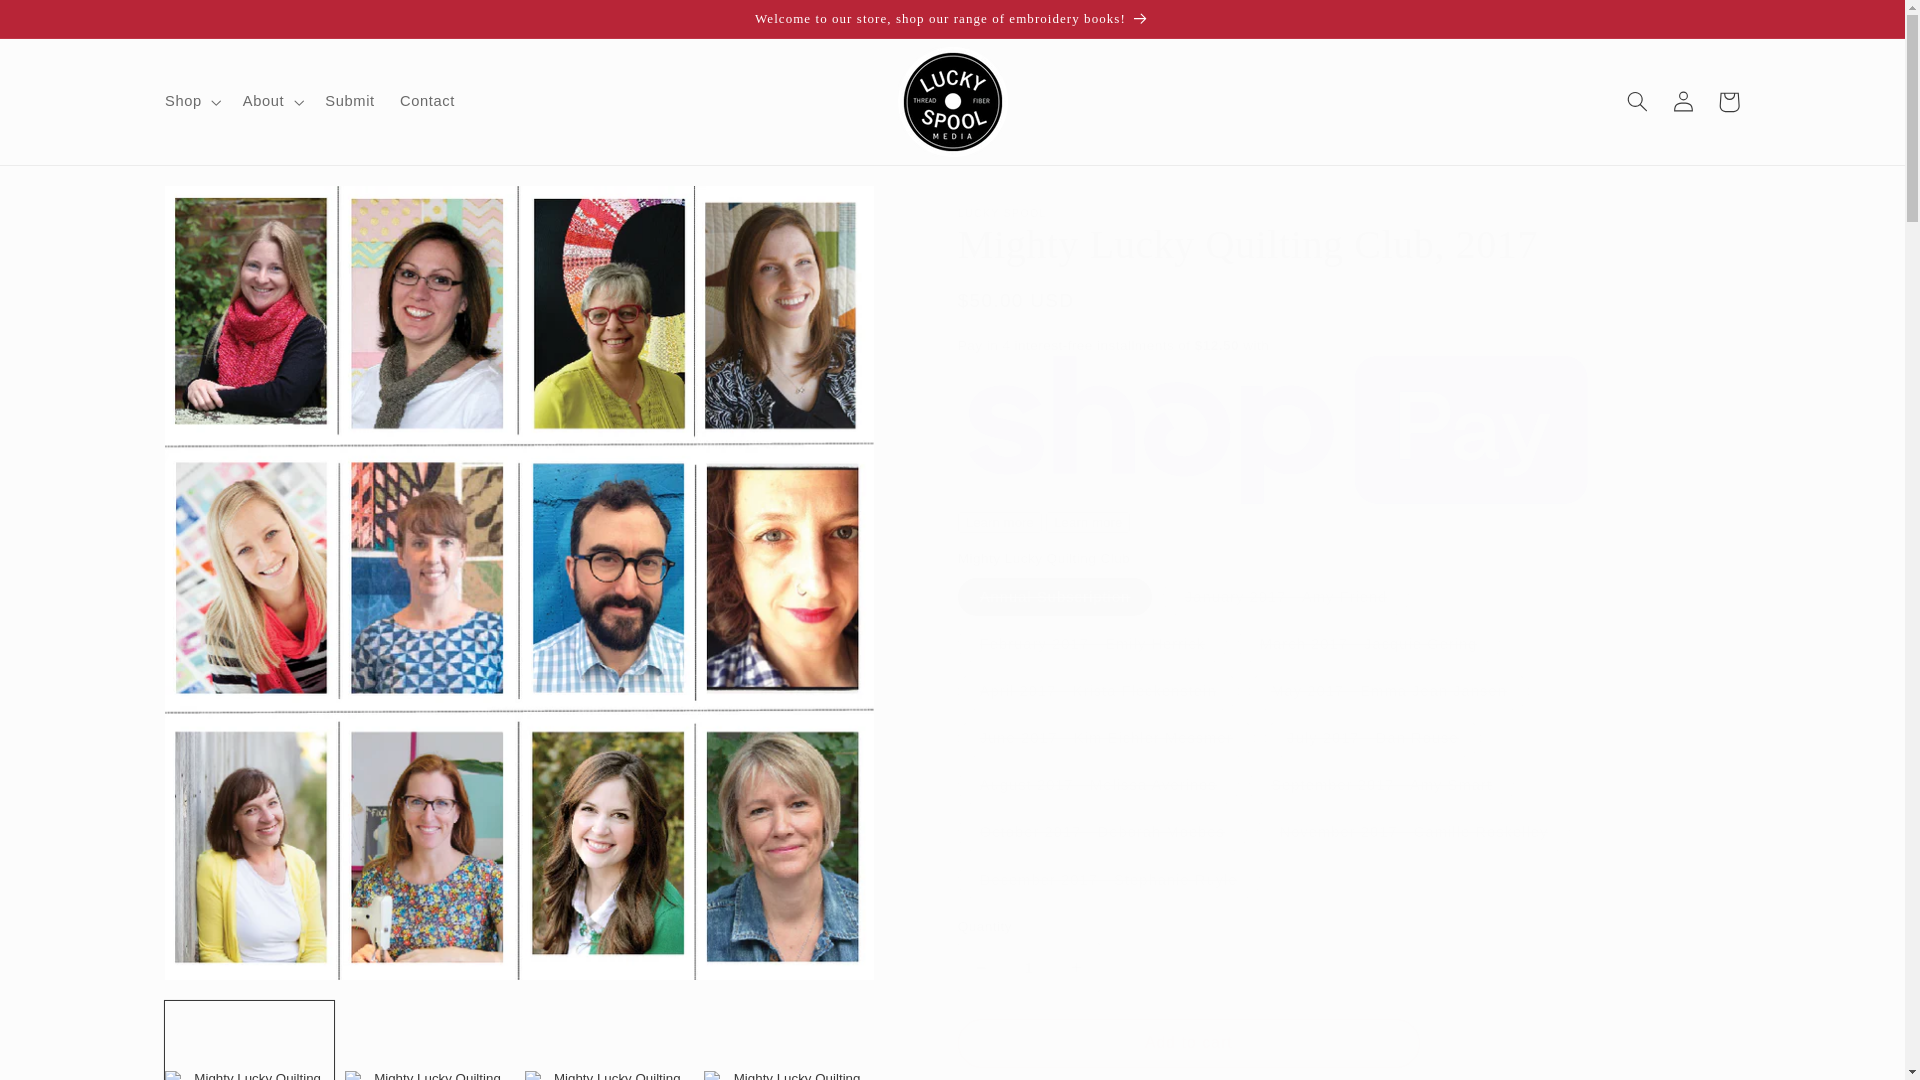  What do you see at coordinates (426, 102) in the screenshot?
I see `Contact` at bounding box center [426, 102].